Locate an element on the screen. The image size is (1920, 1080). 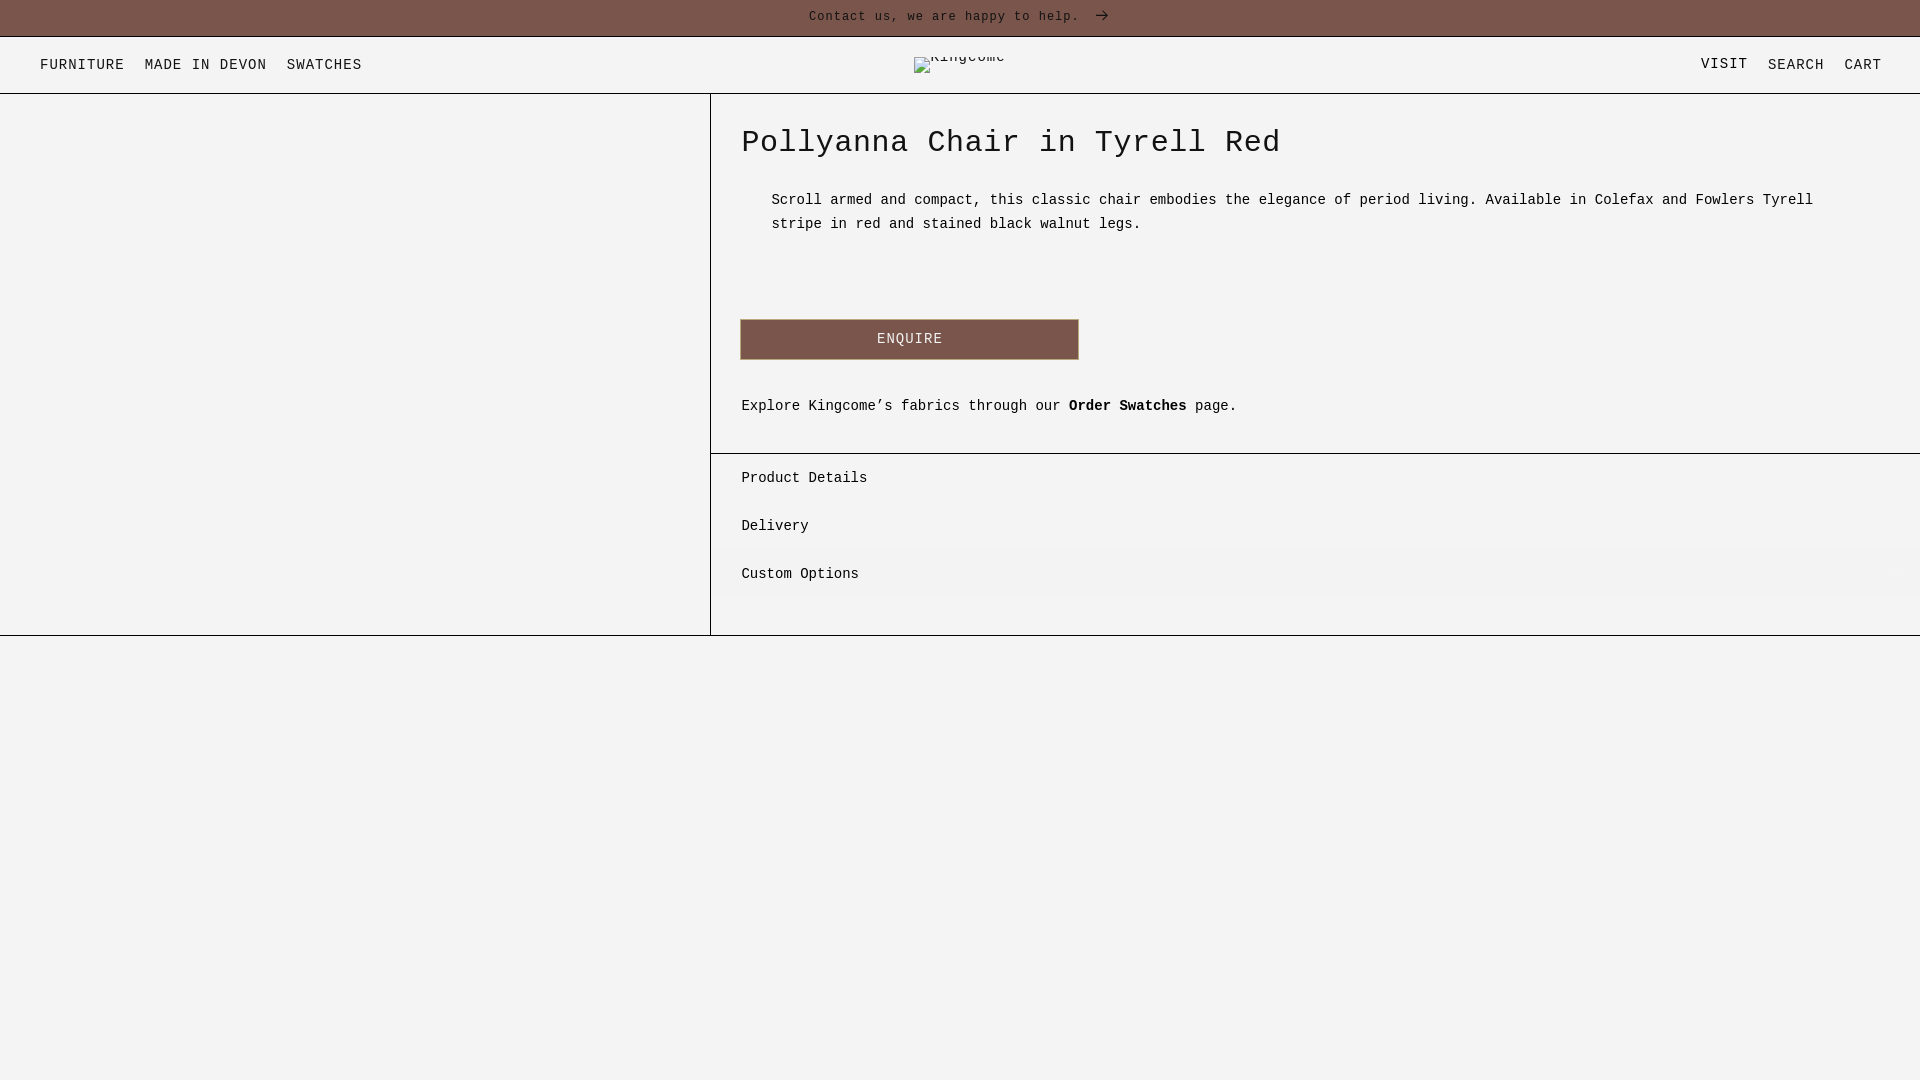
SKIP TO CONTENT is located at coordinates (60, 18).